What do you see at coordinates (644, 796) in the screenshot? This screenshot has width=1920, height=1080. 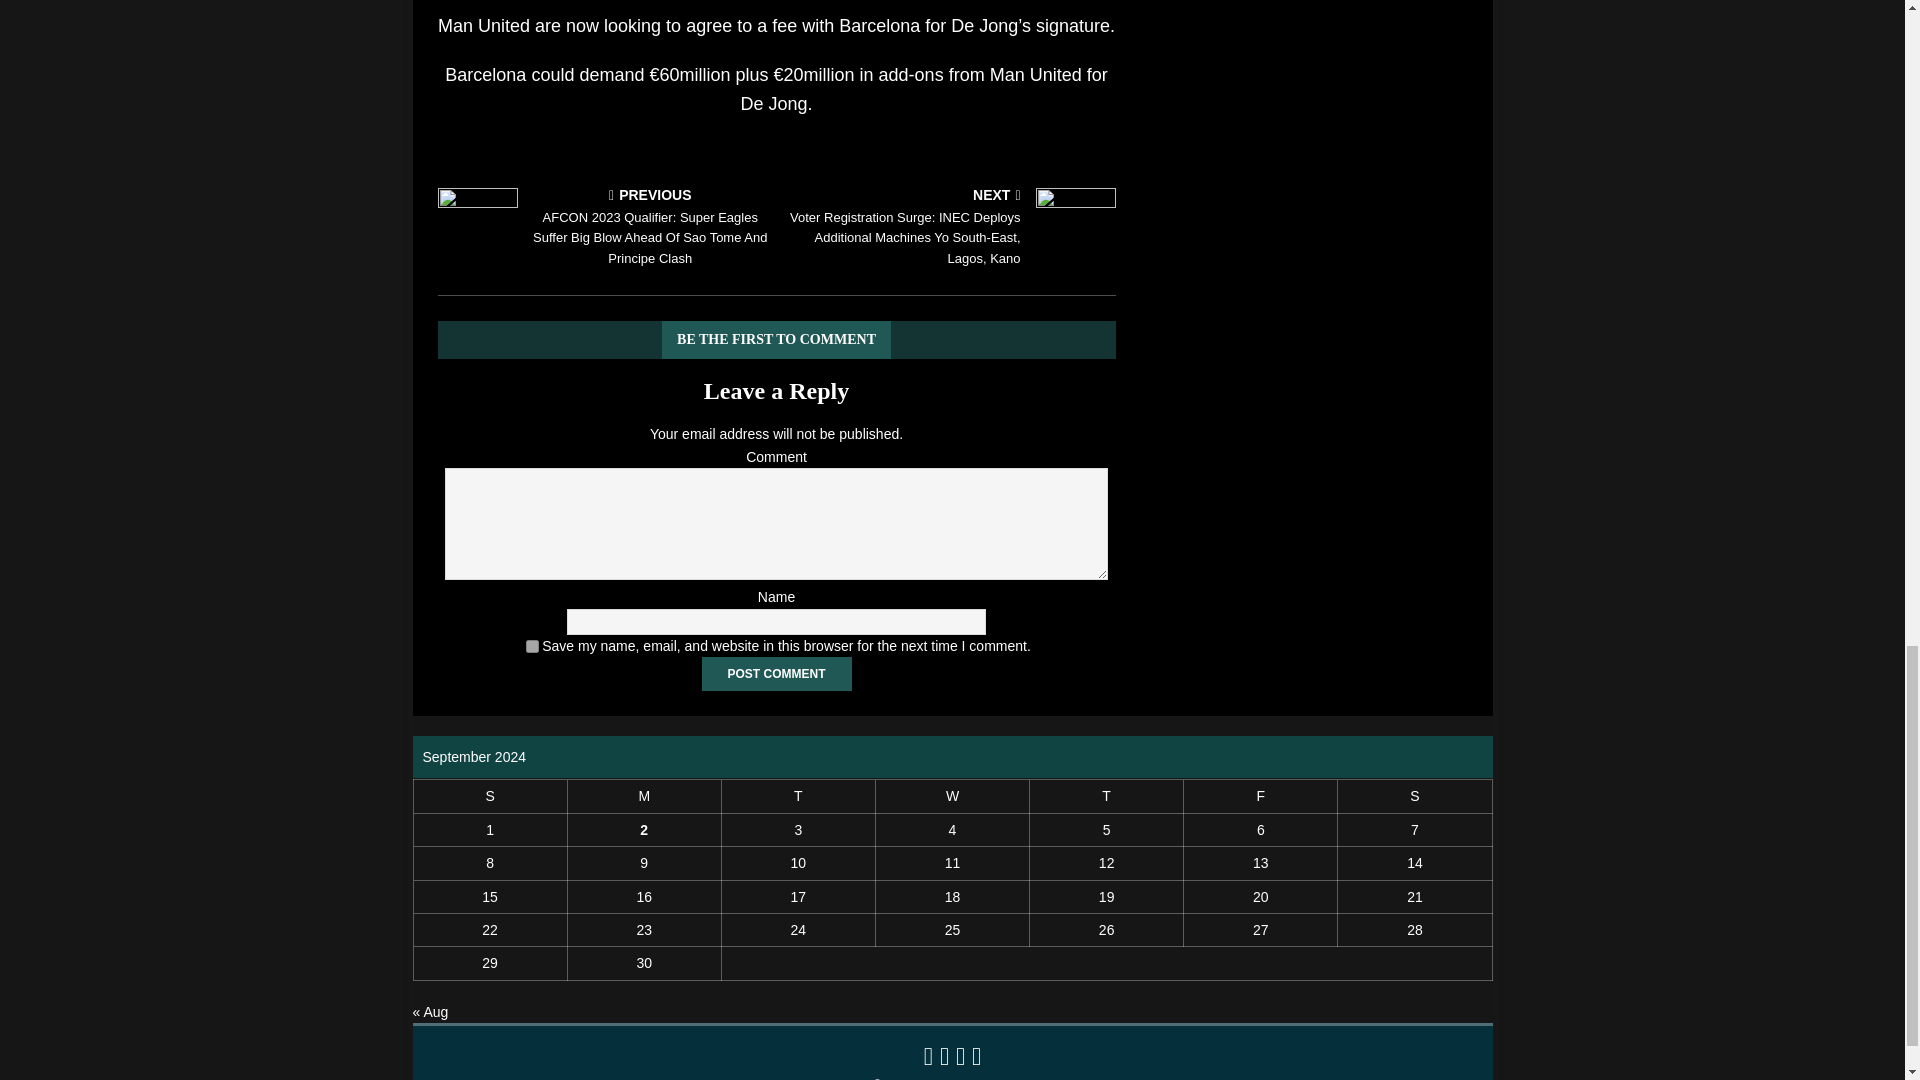 I see `Monday` at bounding box center [644, 796].